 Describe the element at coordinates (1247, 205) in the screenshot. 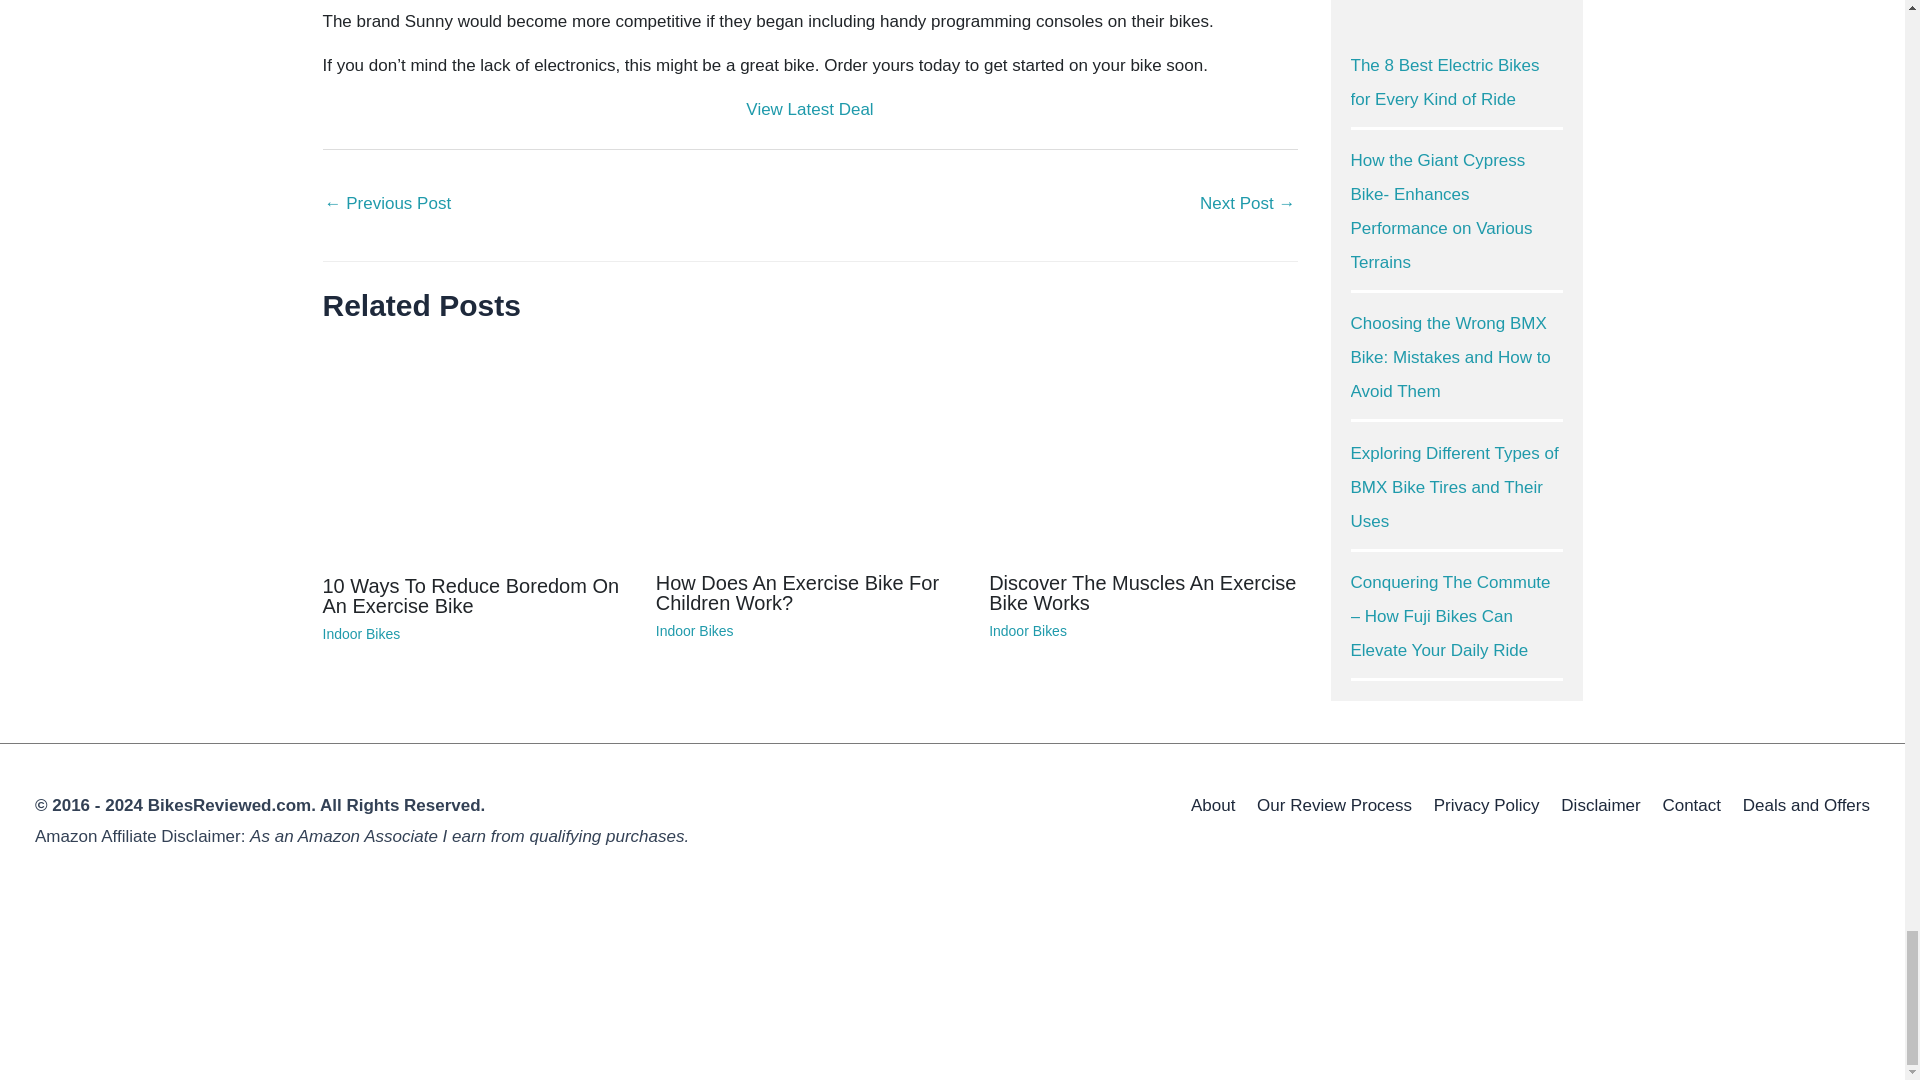

I see `Schwinn AC Performance Plus Indoor Cycle Review` at that location.